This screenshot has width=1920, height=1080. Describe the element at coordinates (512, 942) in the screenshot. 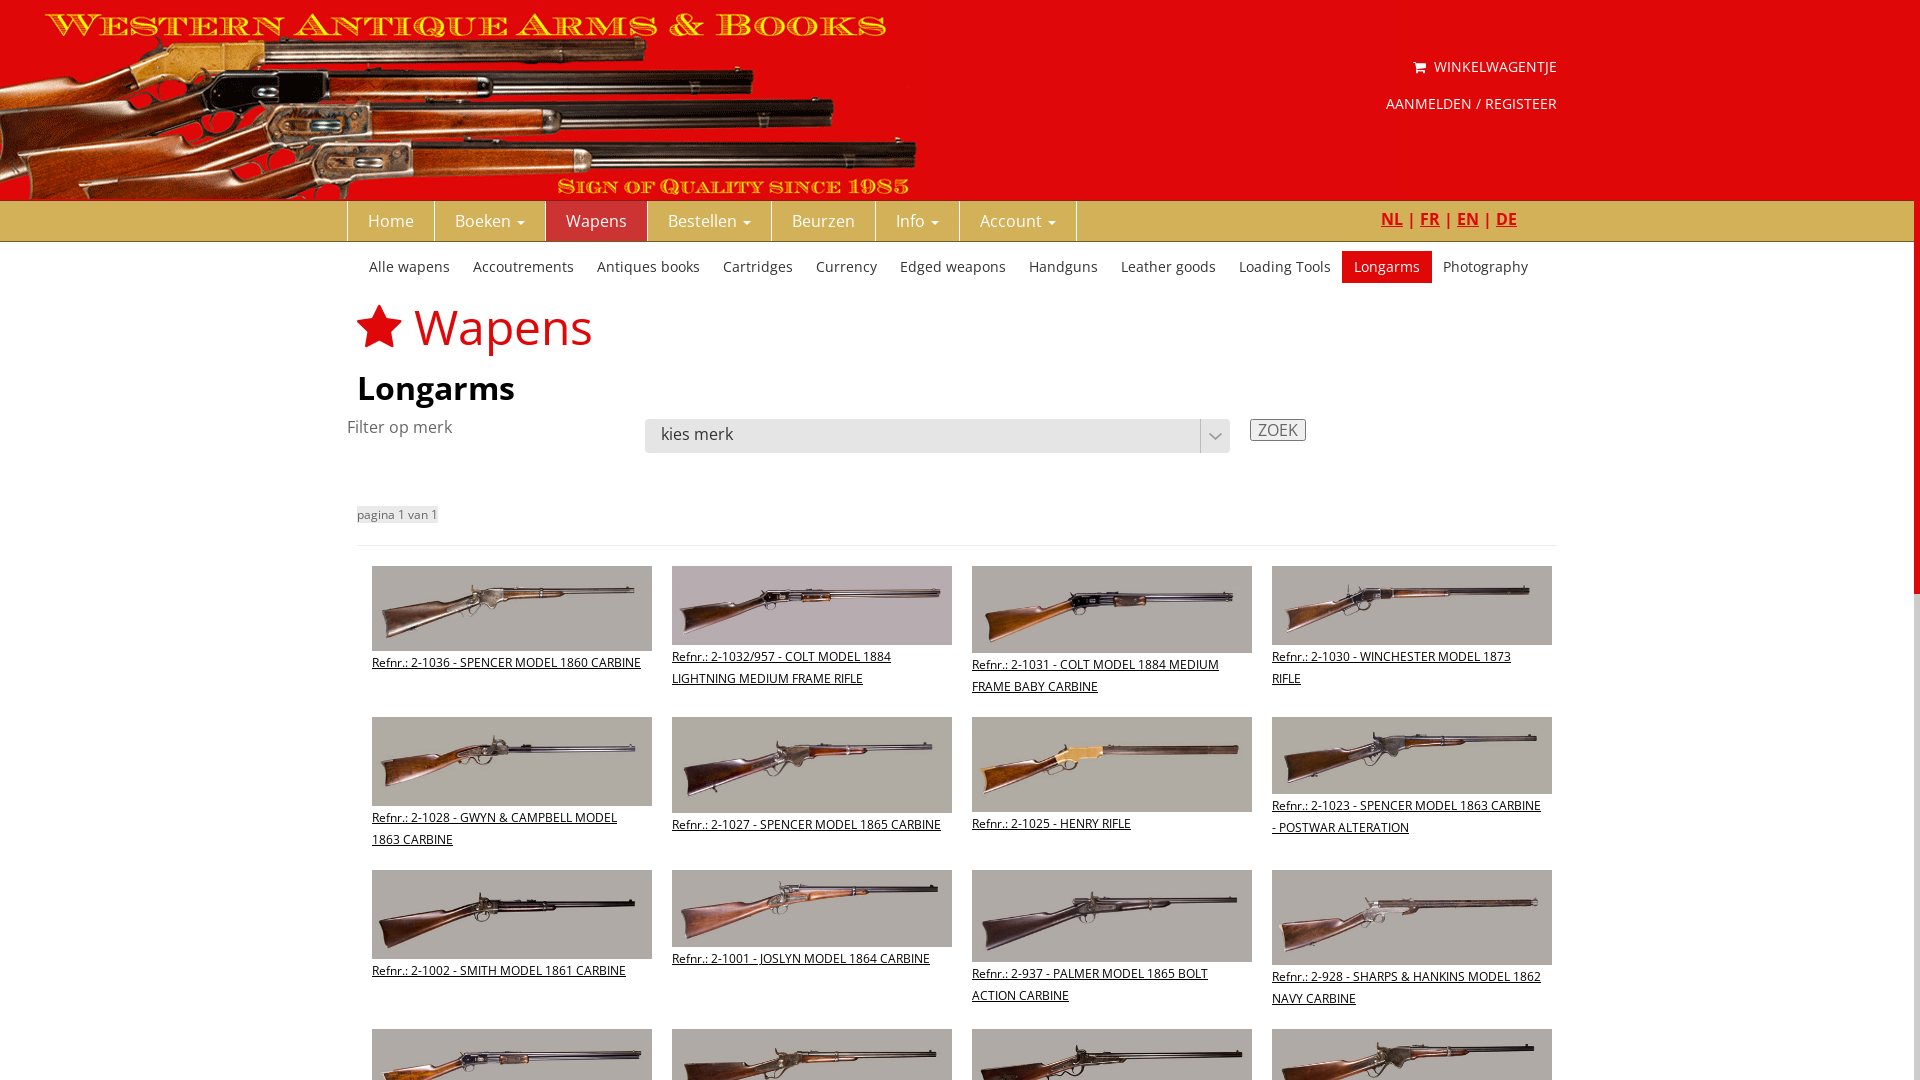

I see `Refnr.: 2-1002 - SMITH MODEL 1861 CARBINE` at that location.